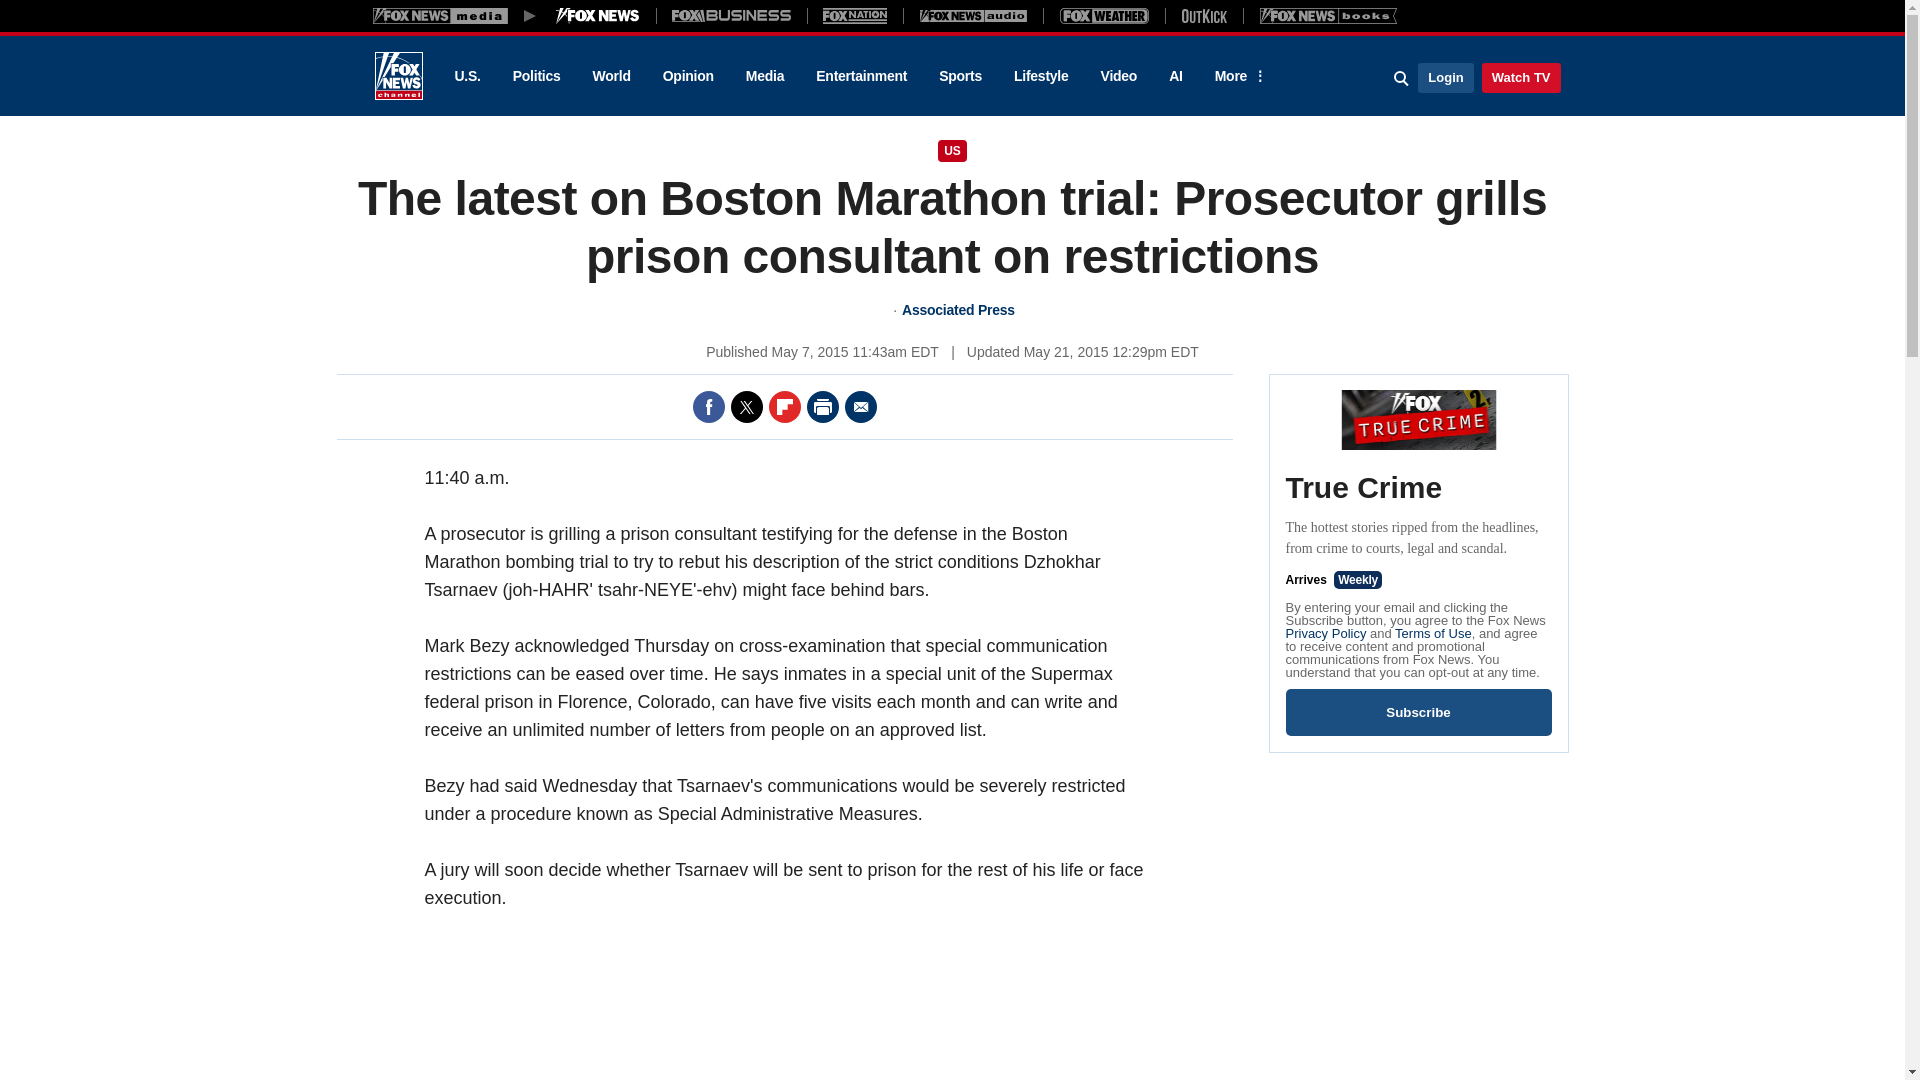  I want to click on Login, so click(1445, 77).